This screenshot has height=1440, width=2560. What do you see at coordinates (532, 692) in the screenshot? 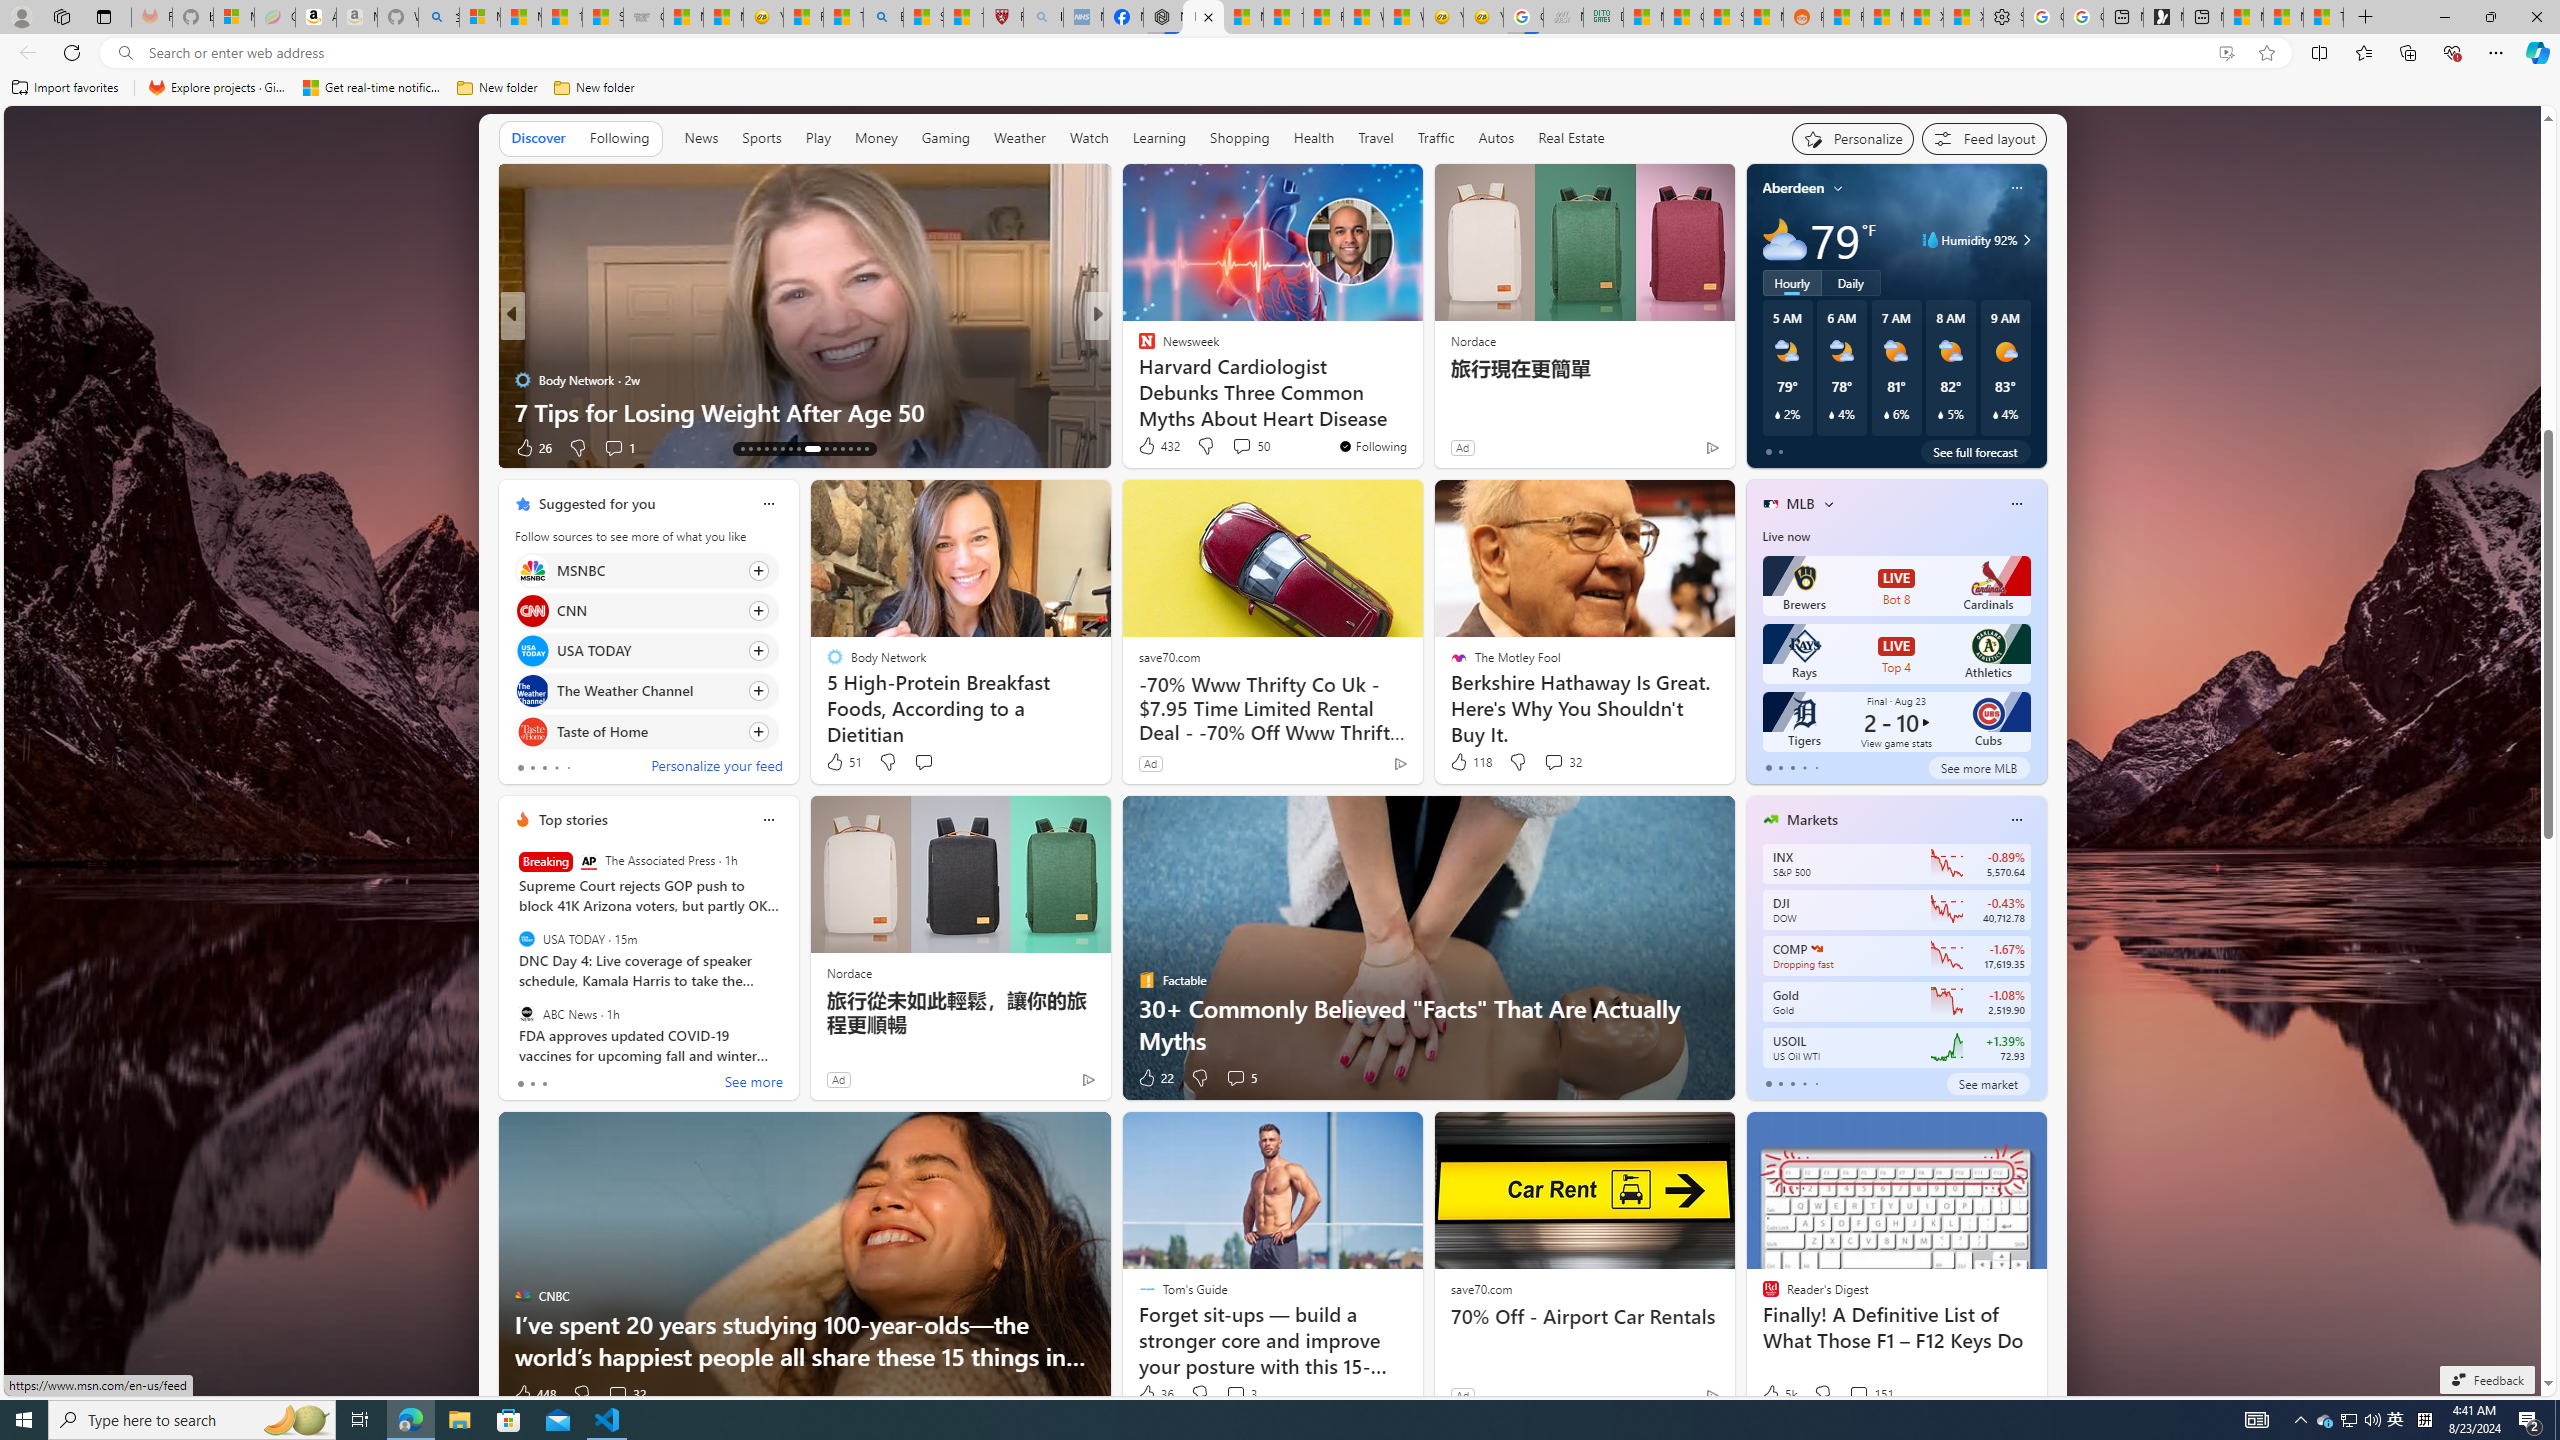
I see `The Weather Channel` at bounding box center [532, 692].